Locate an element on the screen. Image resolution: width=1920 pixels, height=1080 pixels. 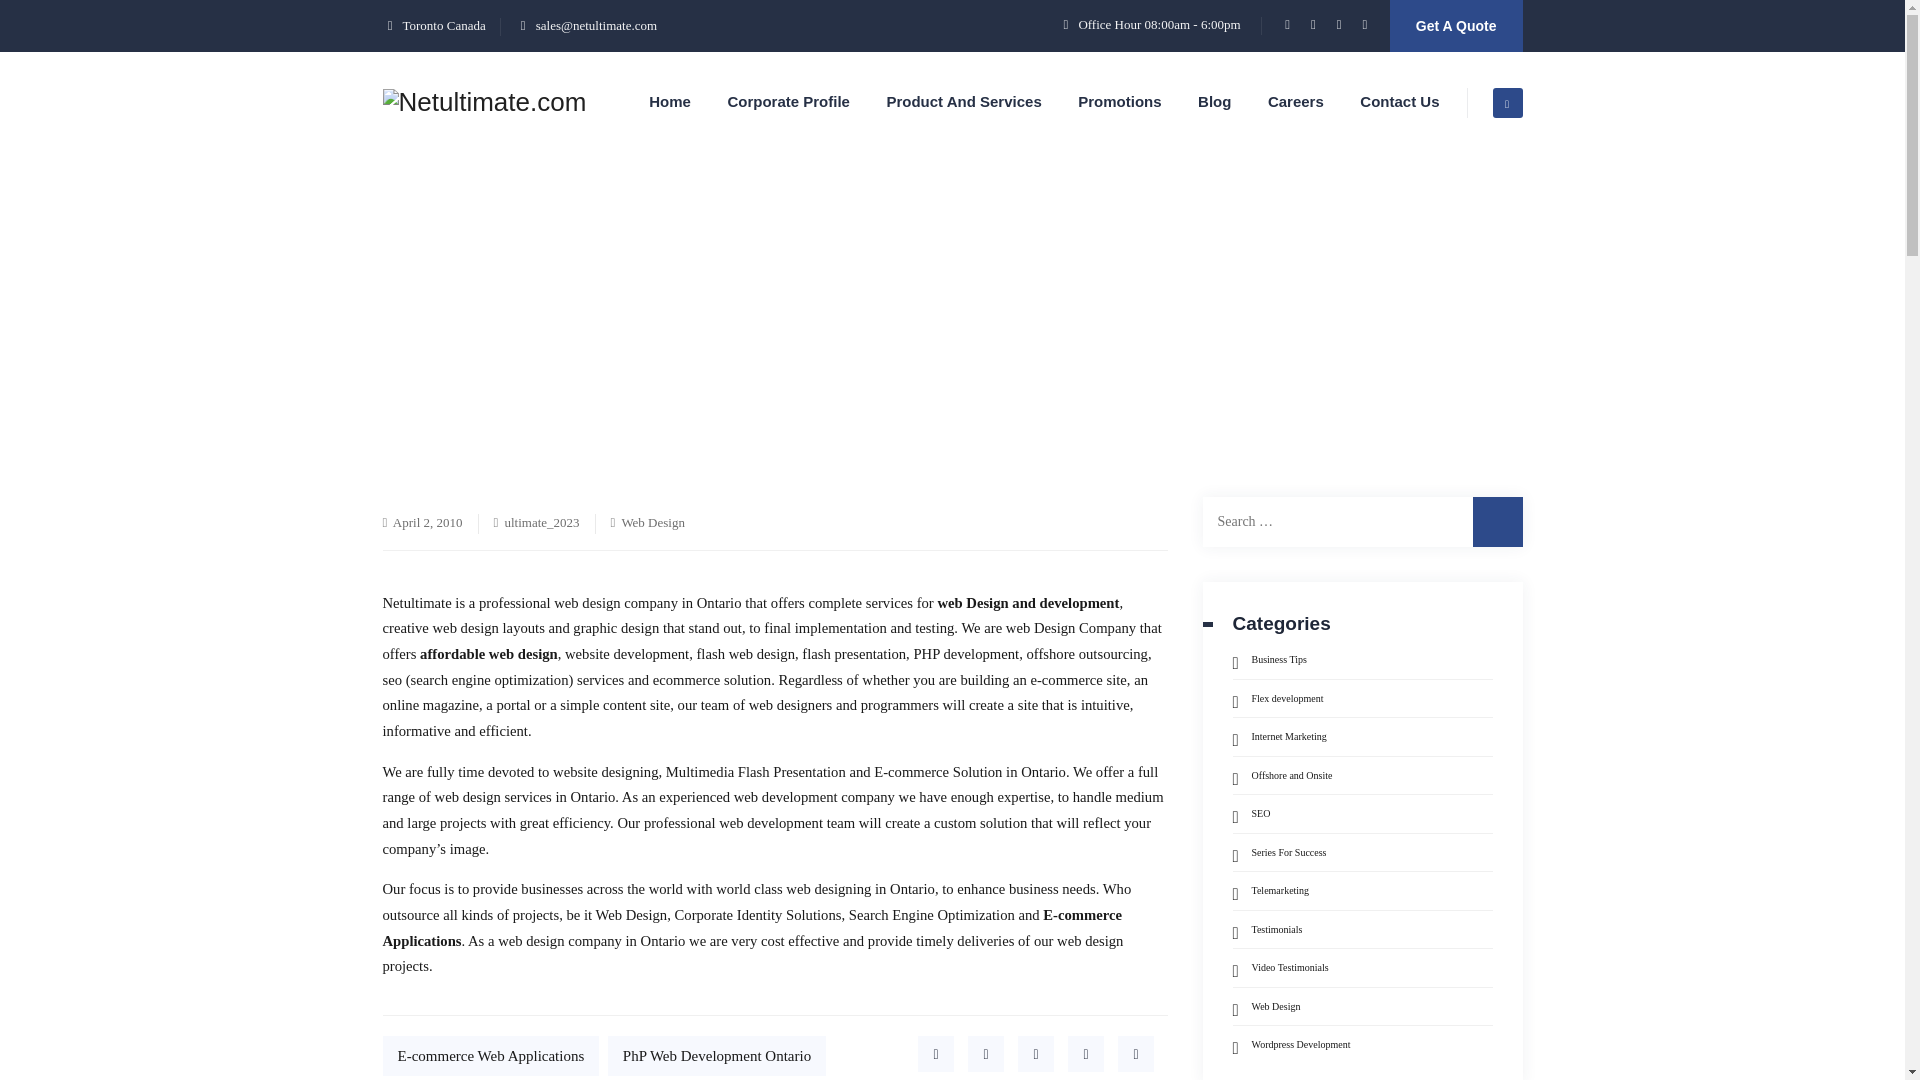
Blog is located at coordinates (718, 342).